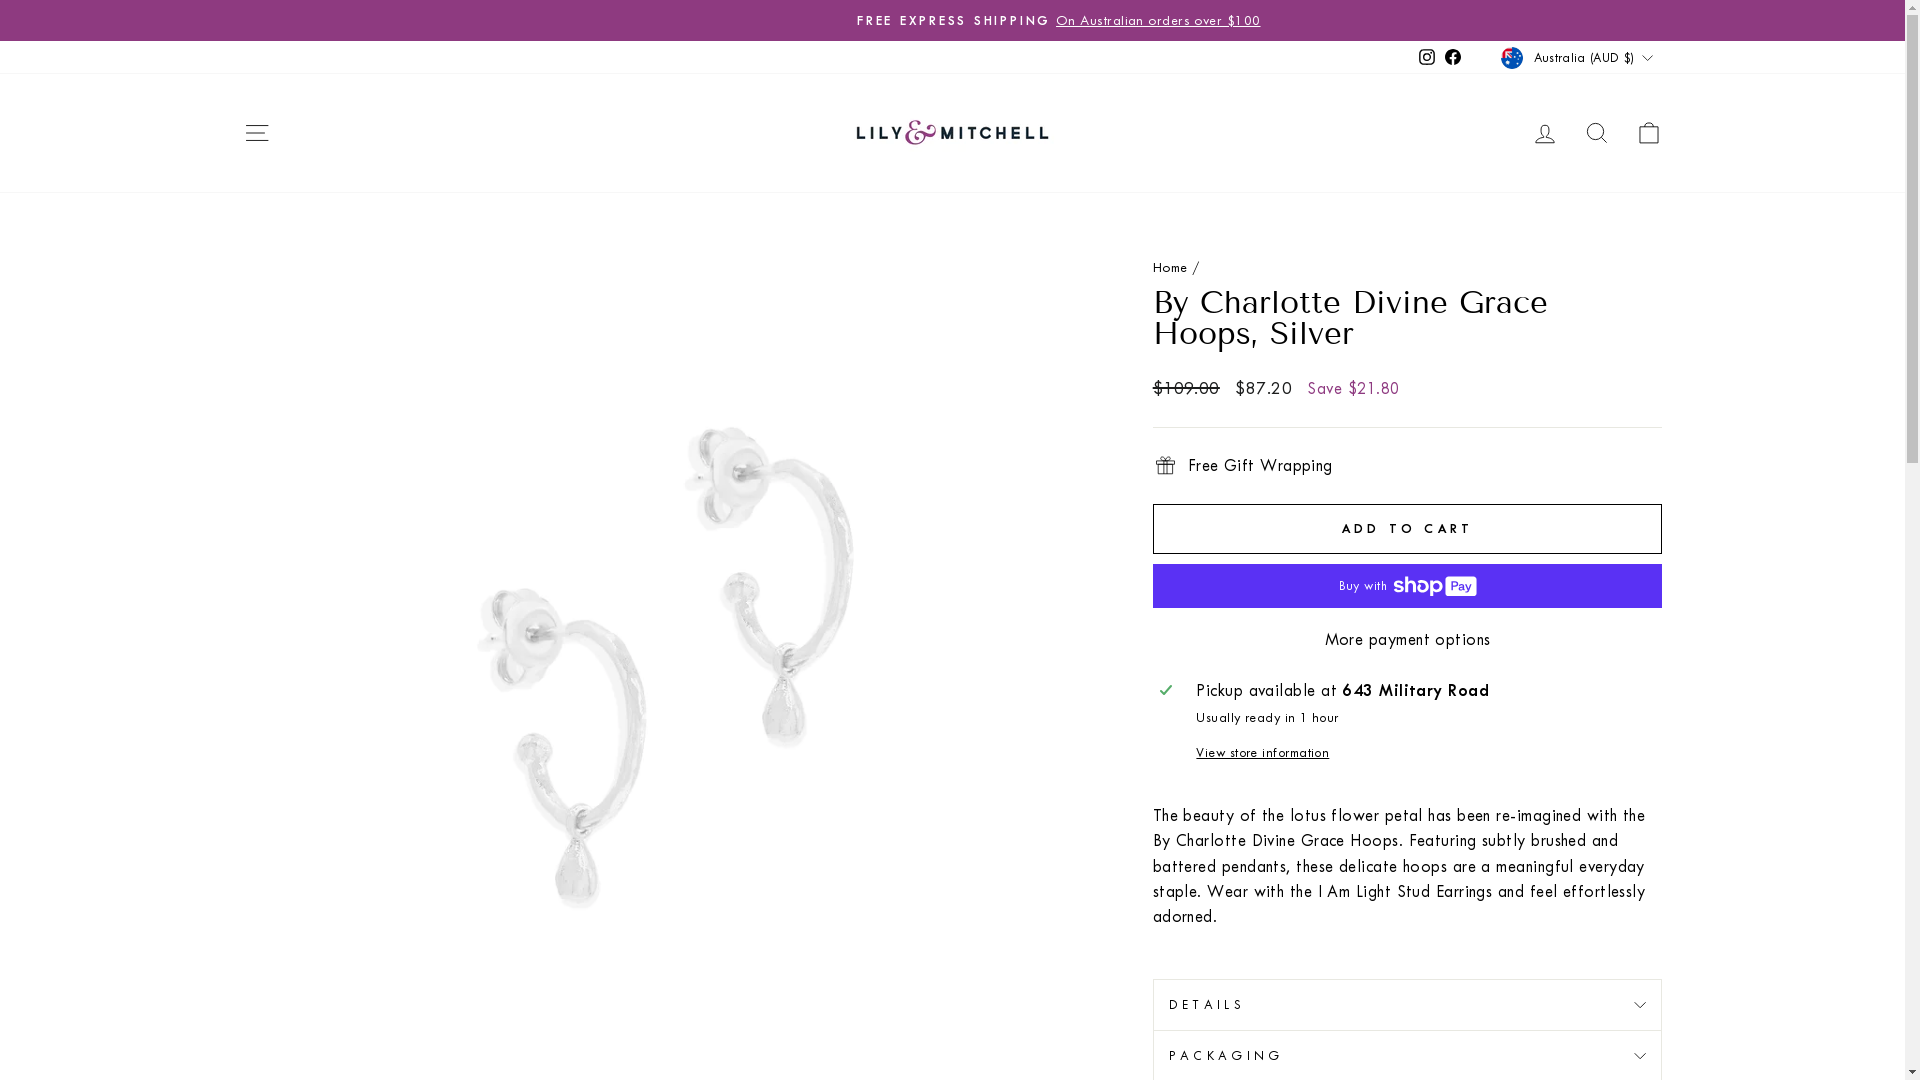 This screenshot has height=1080, width=1920. I want to click on DETAILS, so click(1408, 1004).